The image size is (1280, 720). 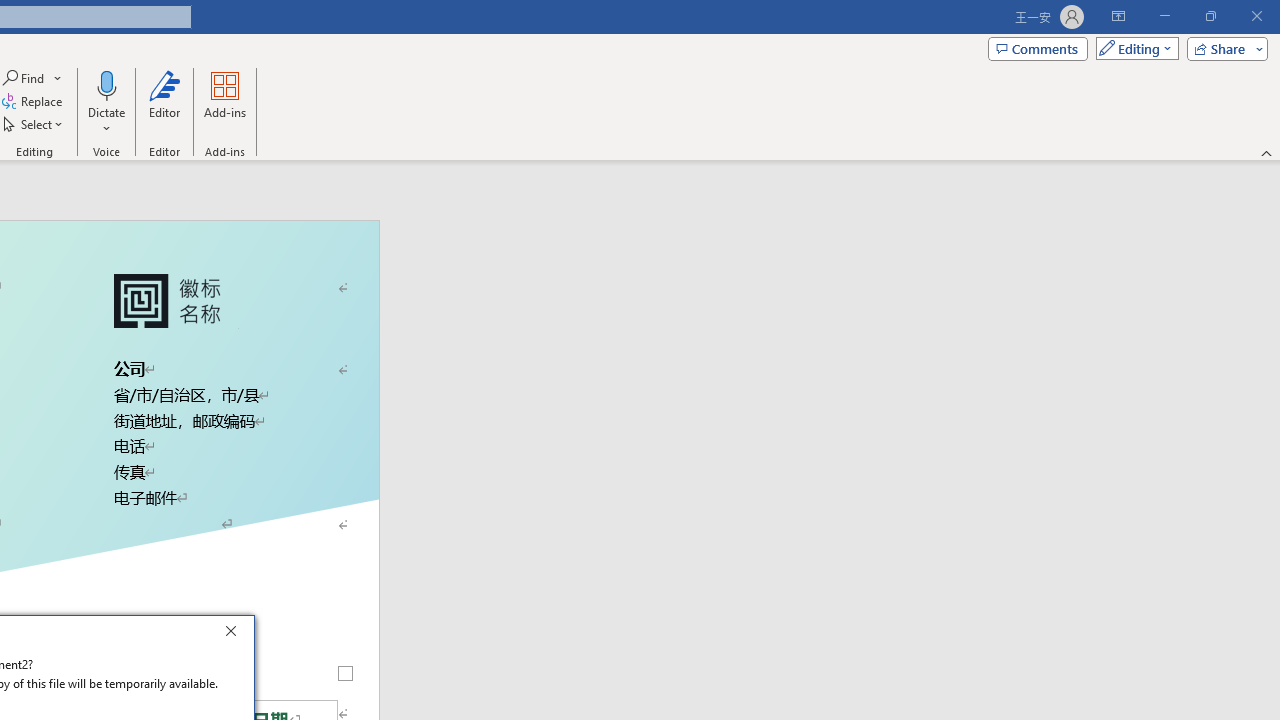 I want to click on Collapse the Ribbon, so click(x=1267, y=152).